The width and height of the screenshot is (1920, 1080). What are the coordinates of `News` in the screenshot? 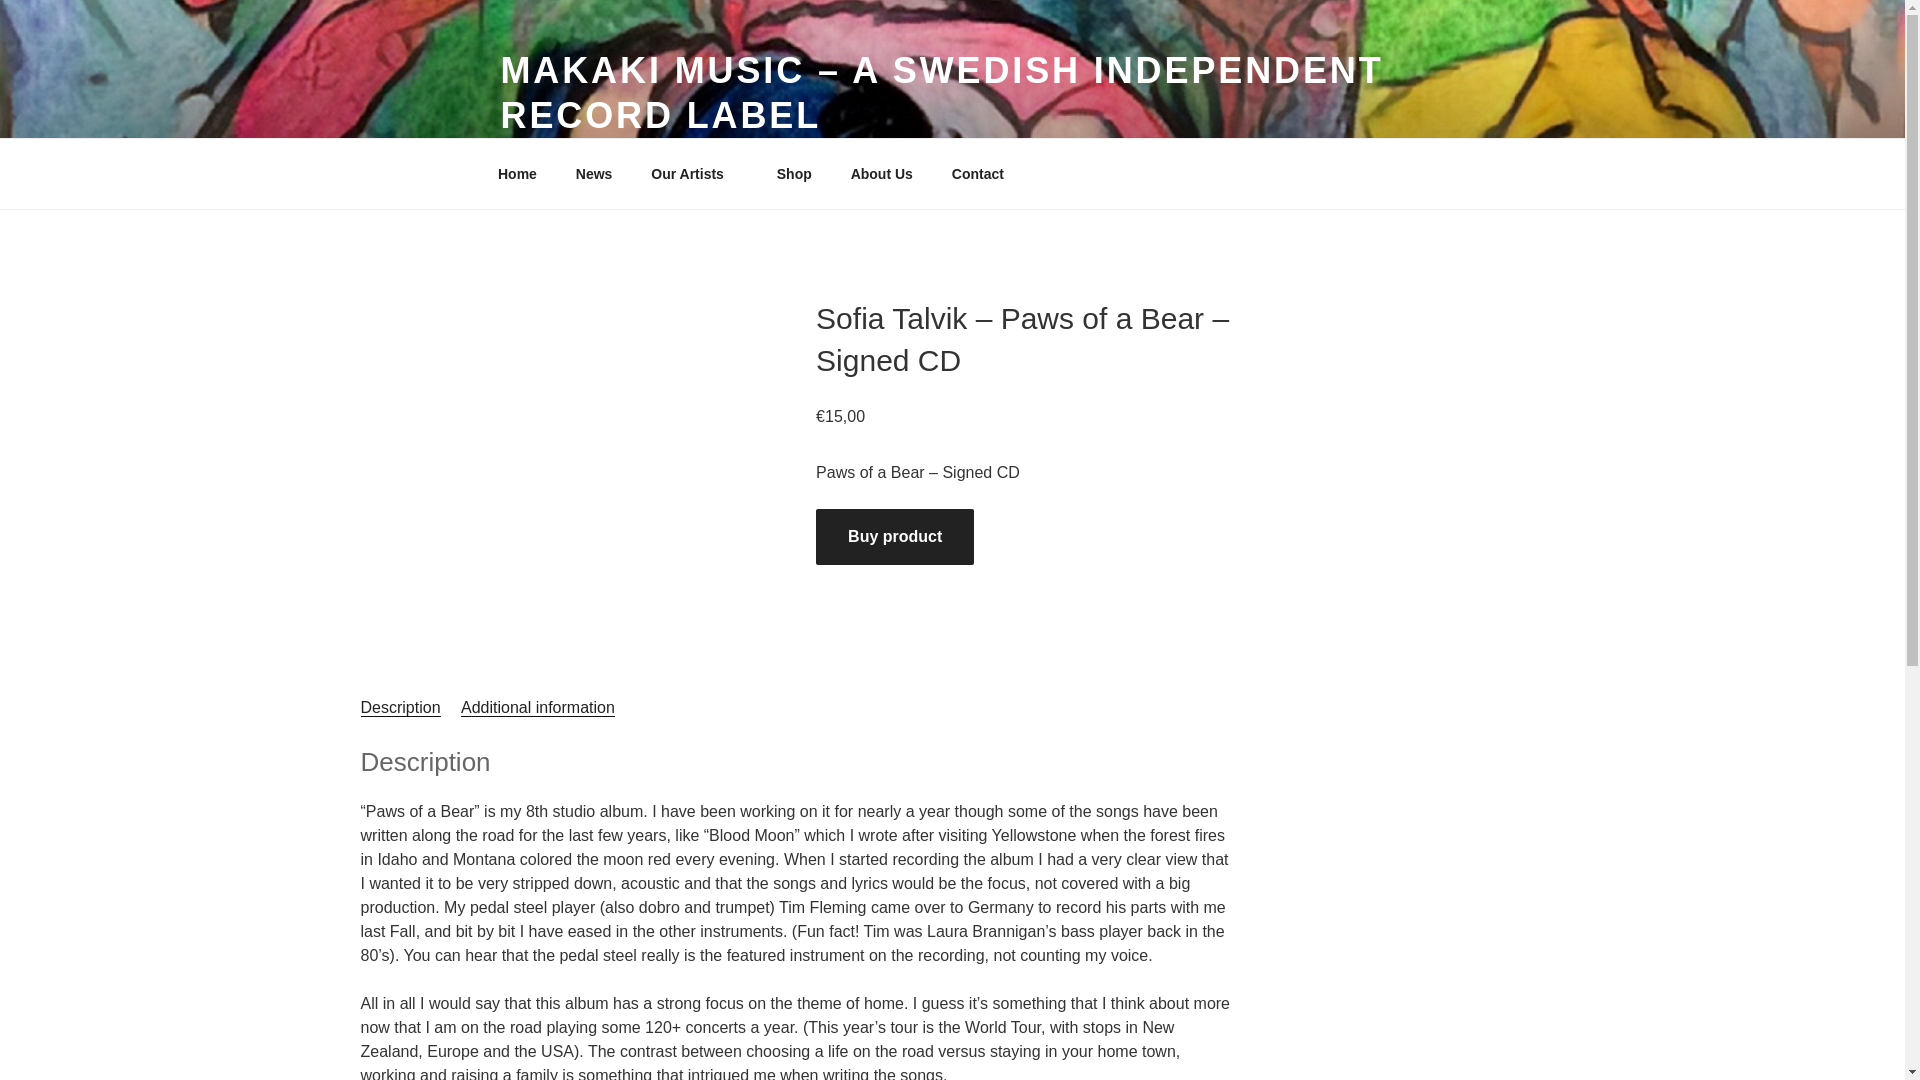 It's located at (594, 174).